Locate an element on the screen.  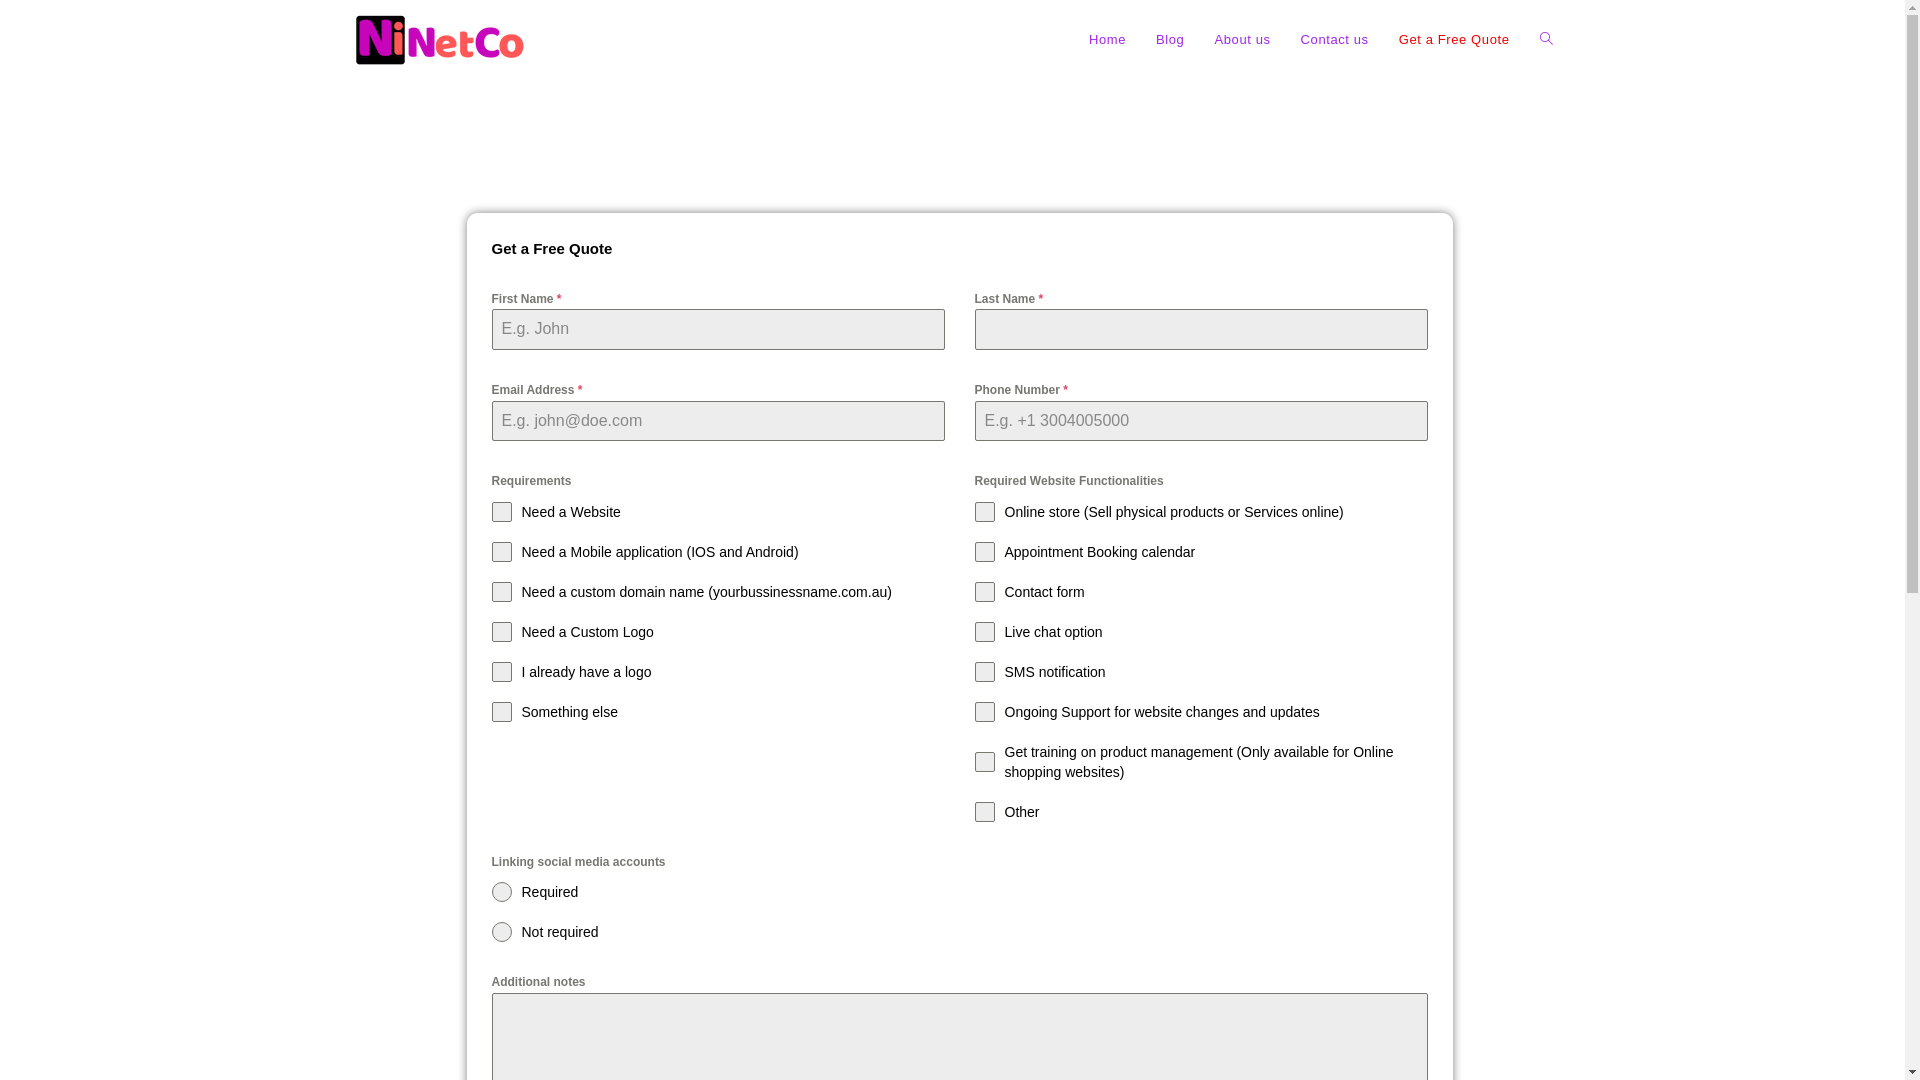
Home is located at coordinates (1108, 40).